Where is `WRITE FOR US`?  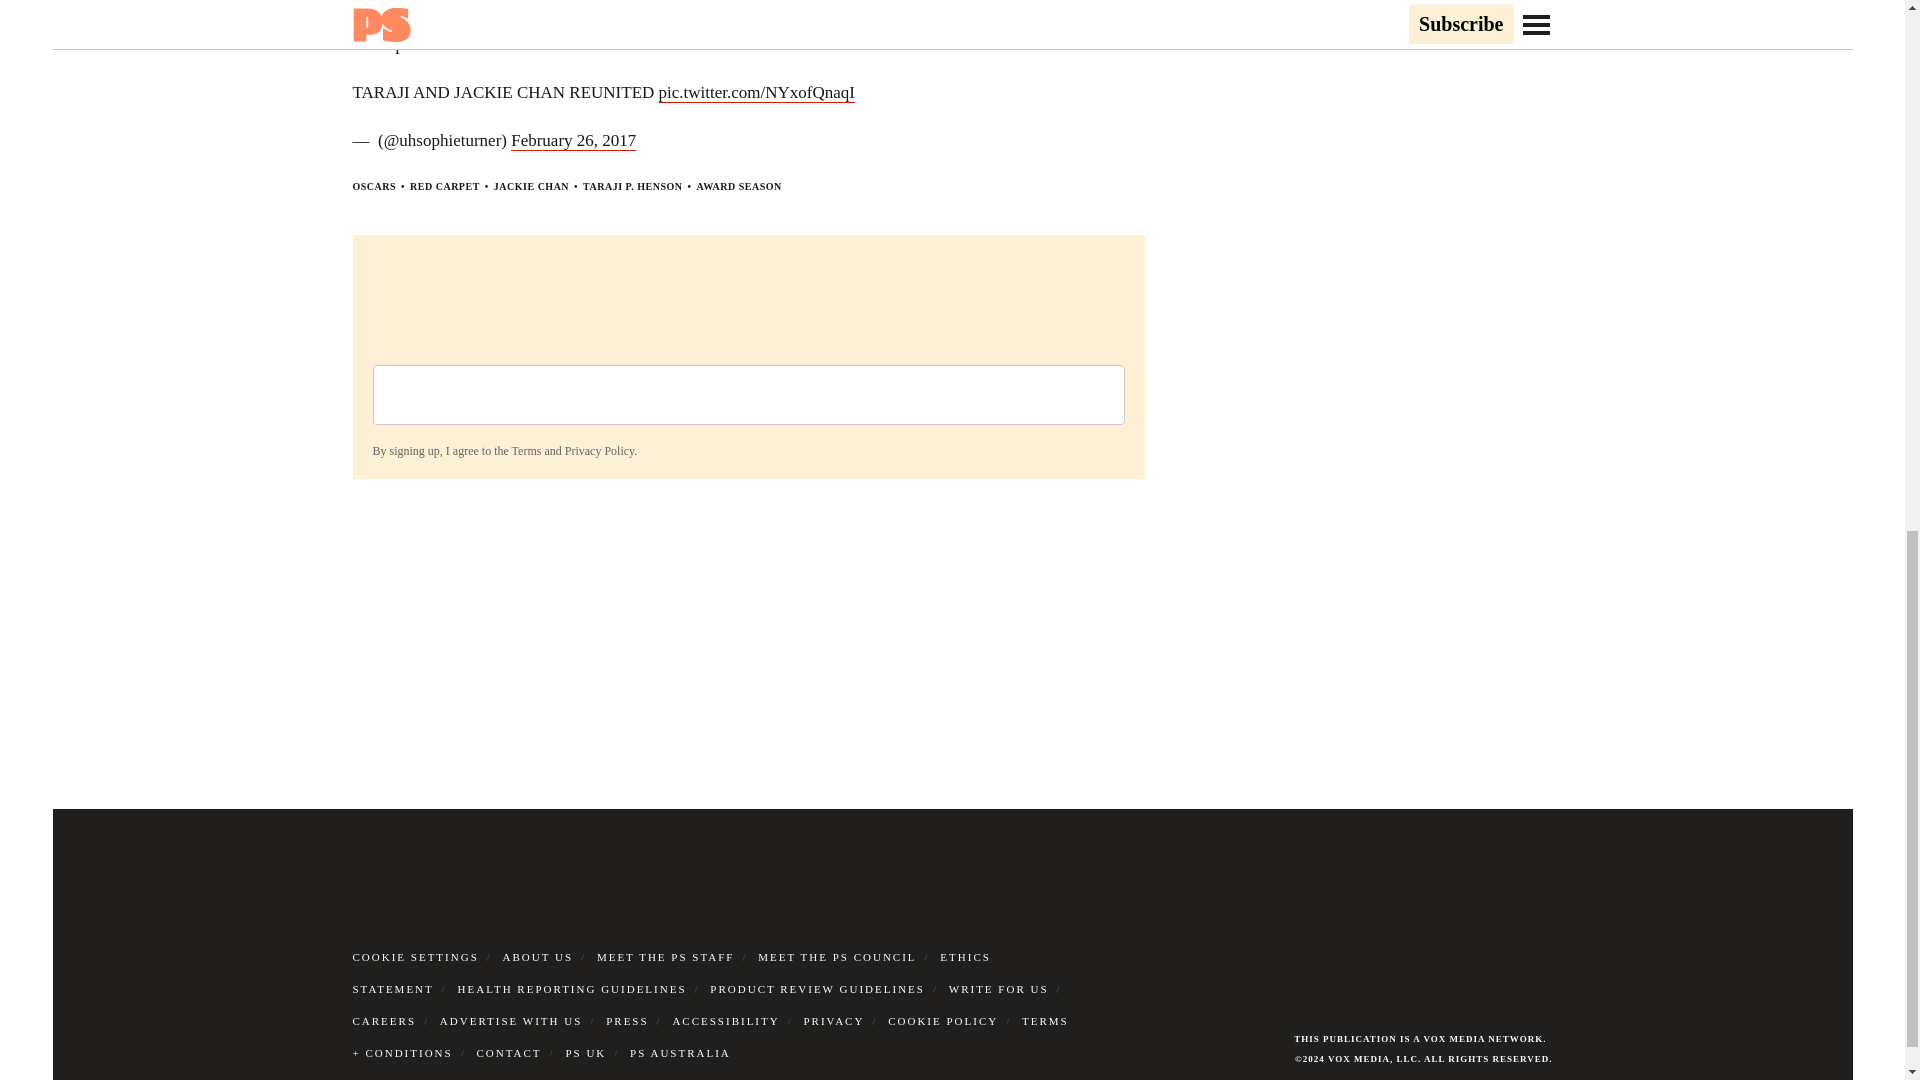
WRITE FOR US is located at coordinates (998, 988).